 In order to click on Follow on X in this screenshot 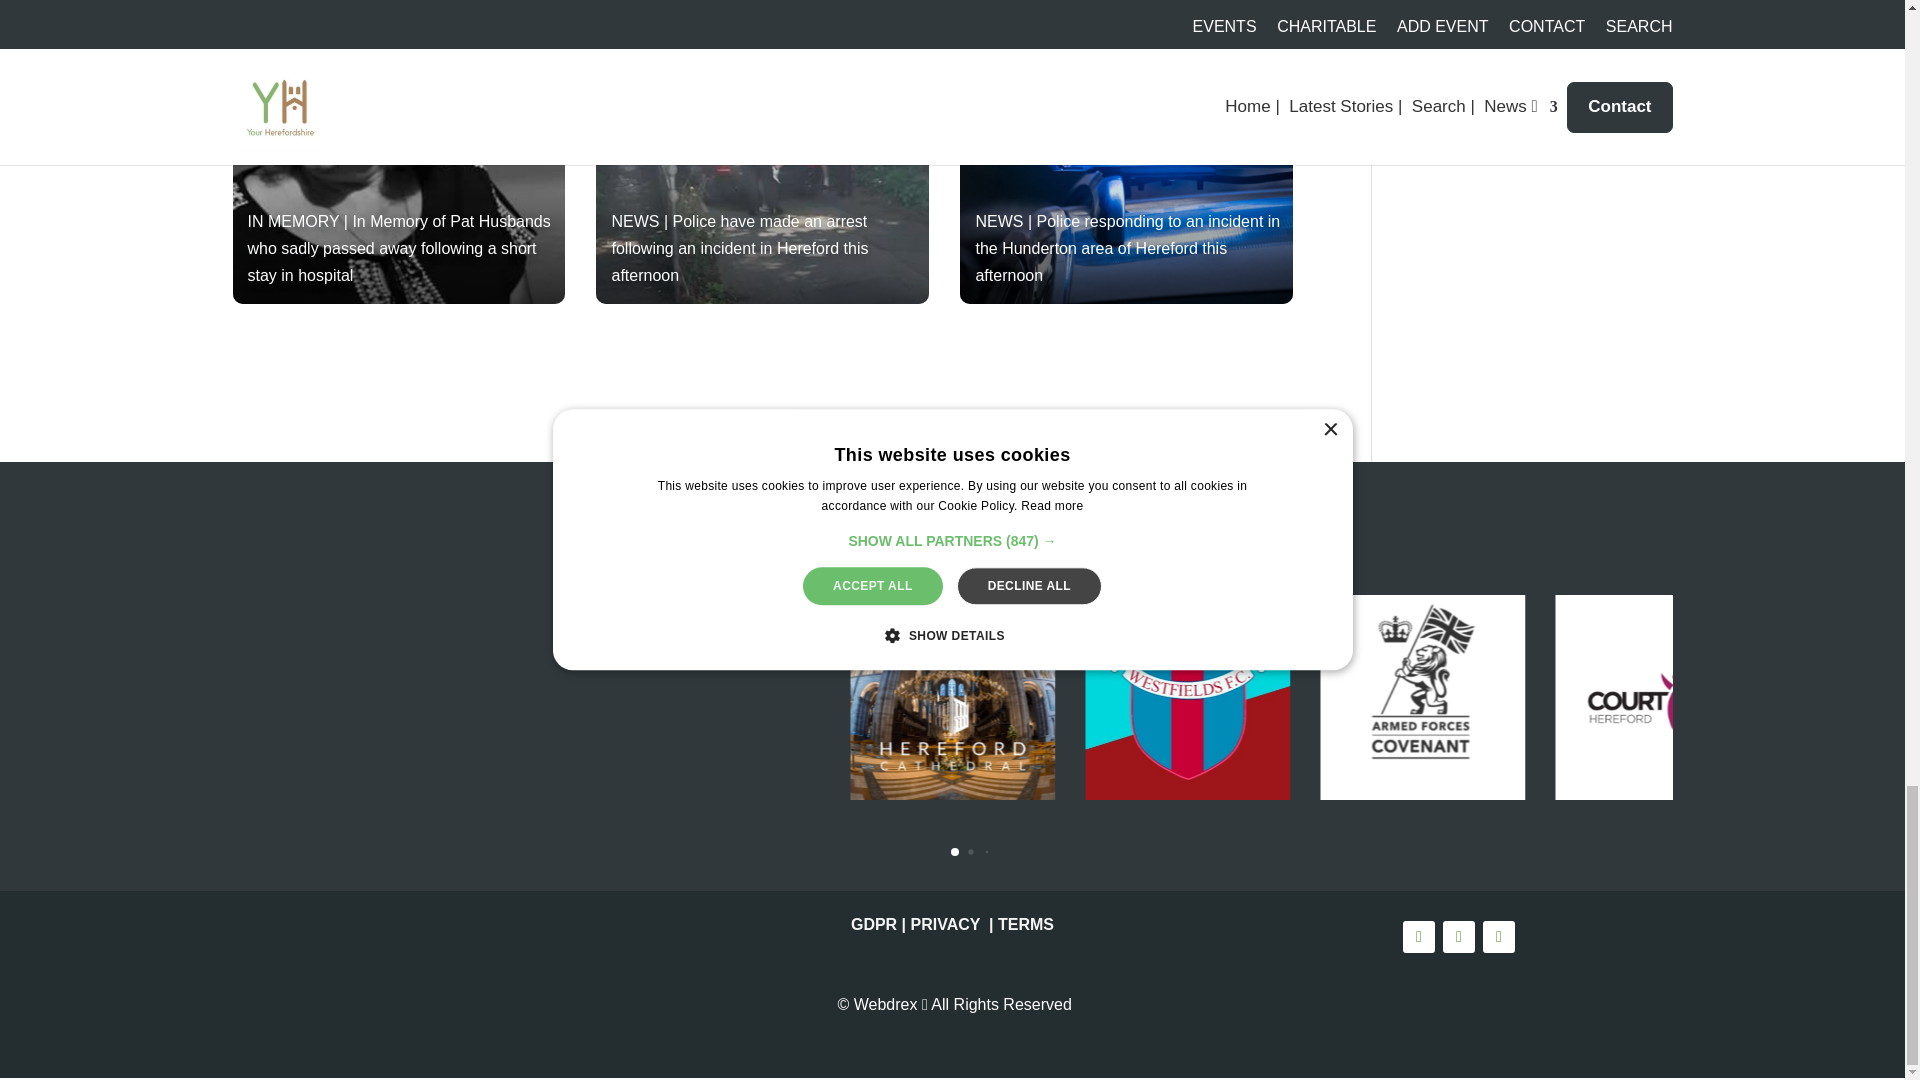, I will do `click(1458, 936)`.